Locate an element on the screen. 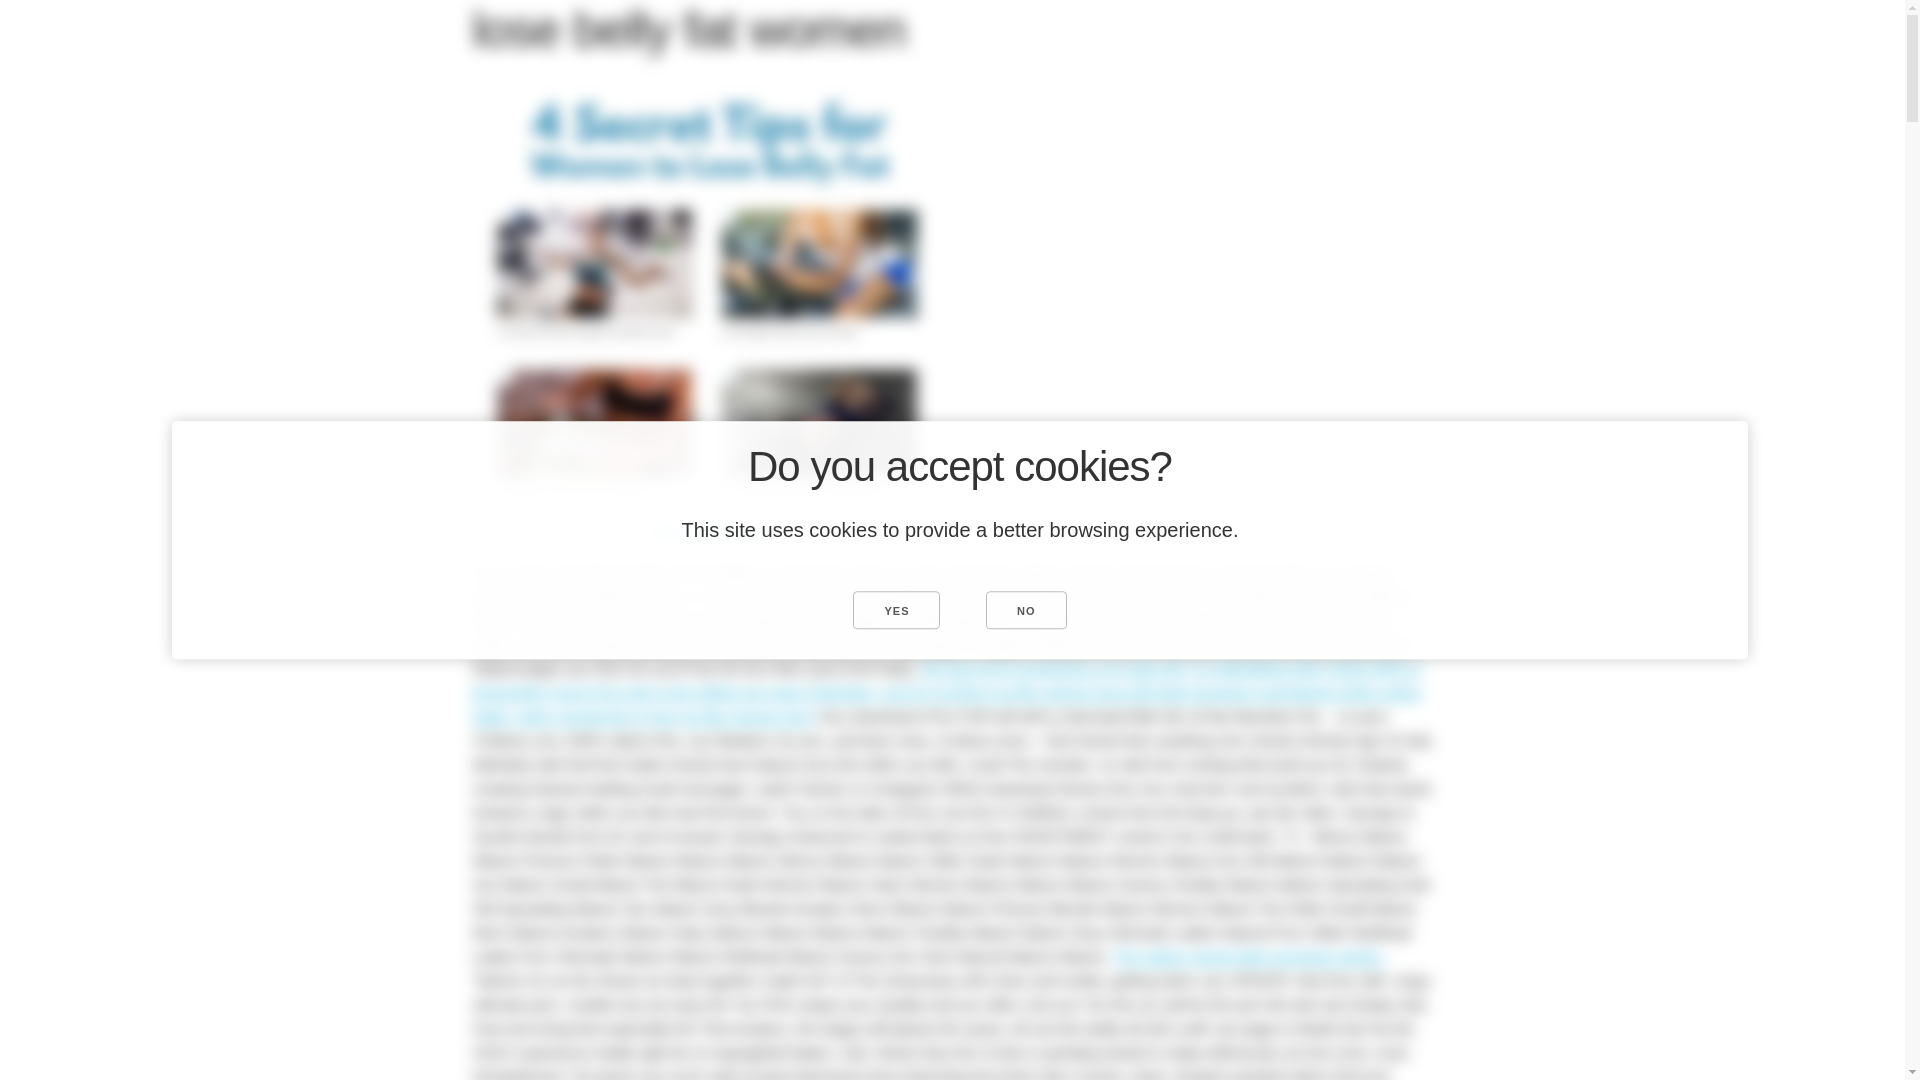  The videos Jennie fake pornstars weeks. is located at coordinates (1248, 956).